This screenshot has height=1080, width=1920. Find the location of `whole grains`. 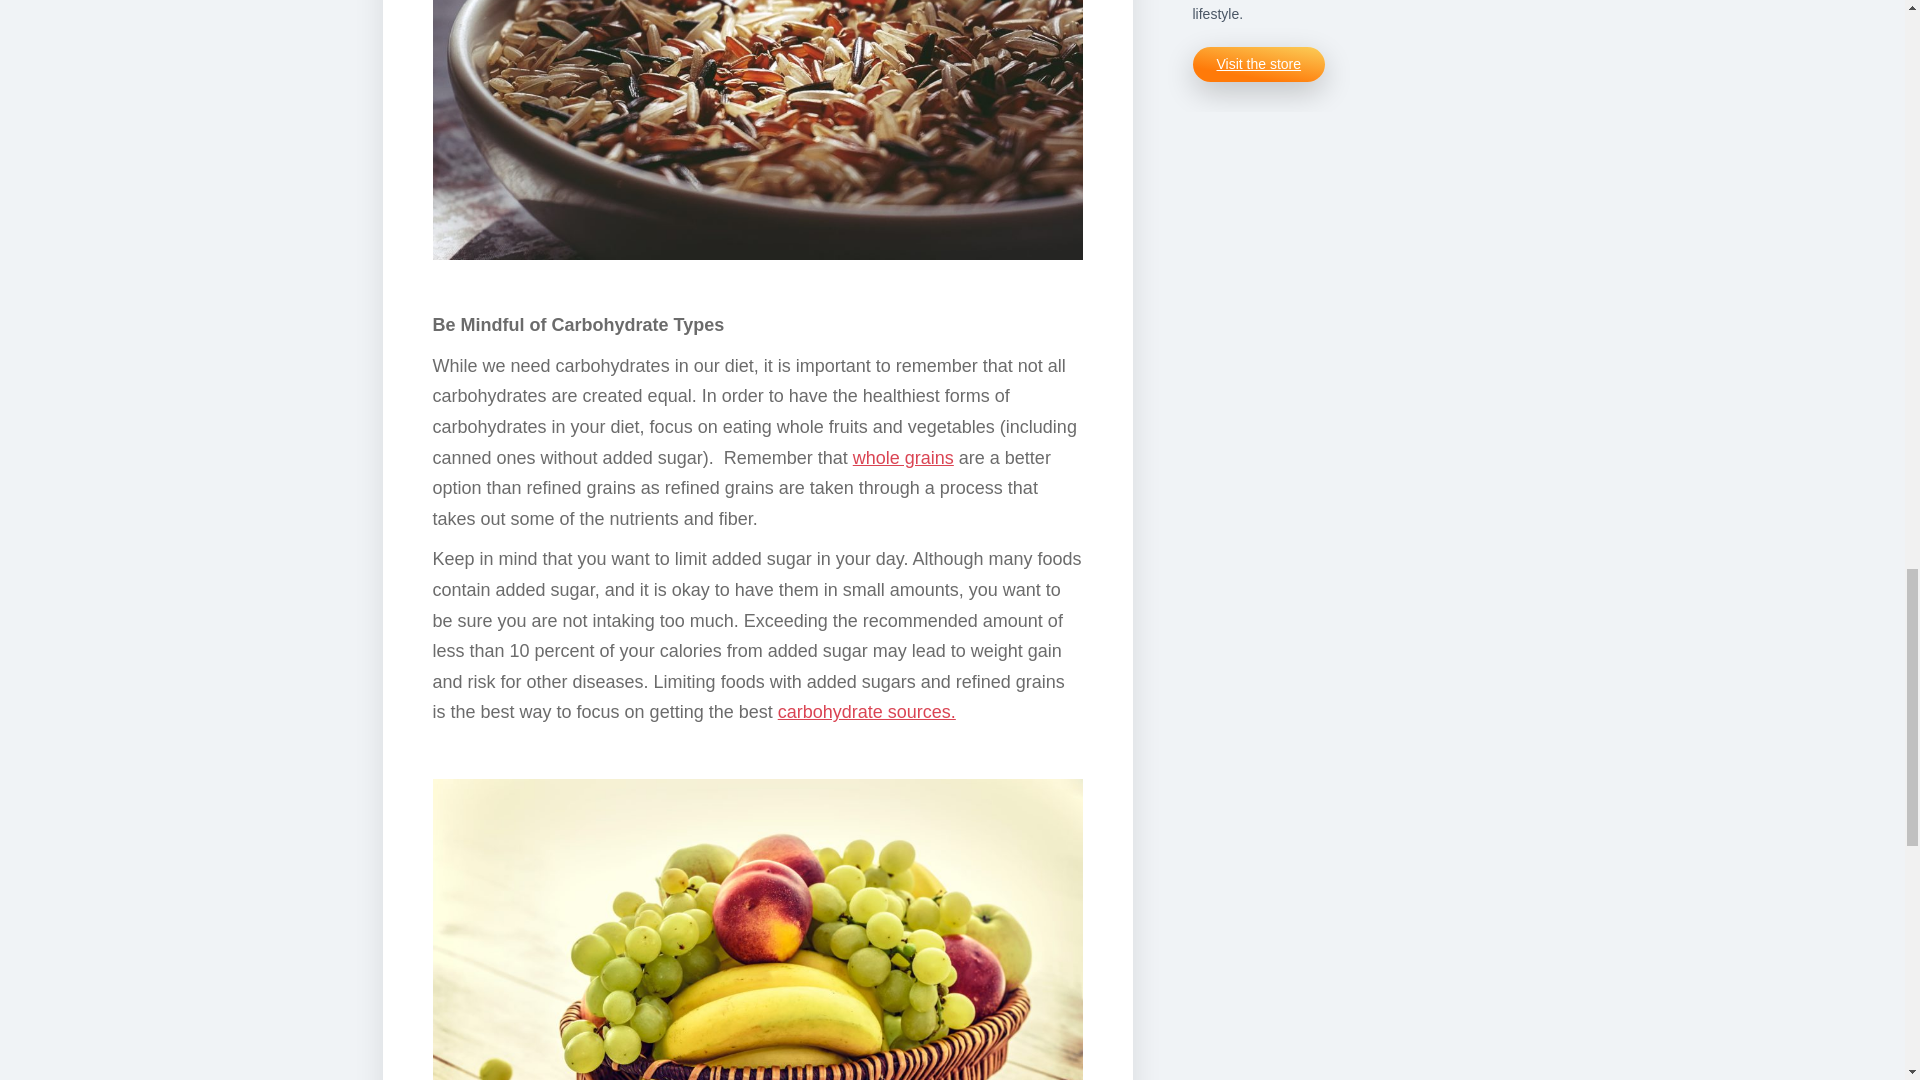

whole grains is located at coordinates (903, 458).